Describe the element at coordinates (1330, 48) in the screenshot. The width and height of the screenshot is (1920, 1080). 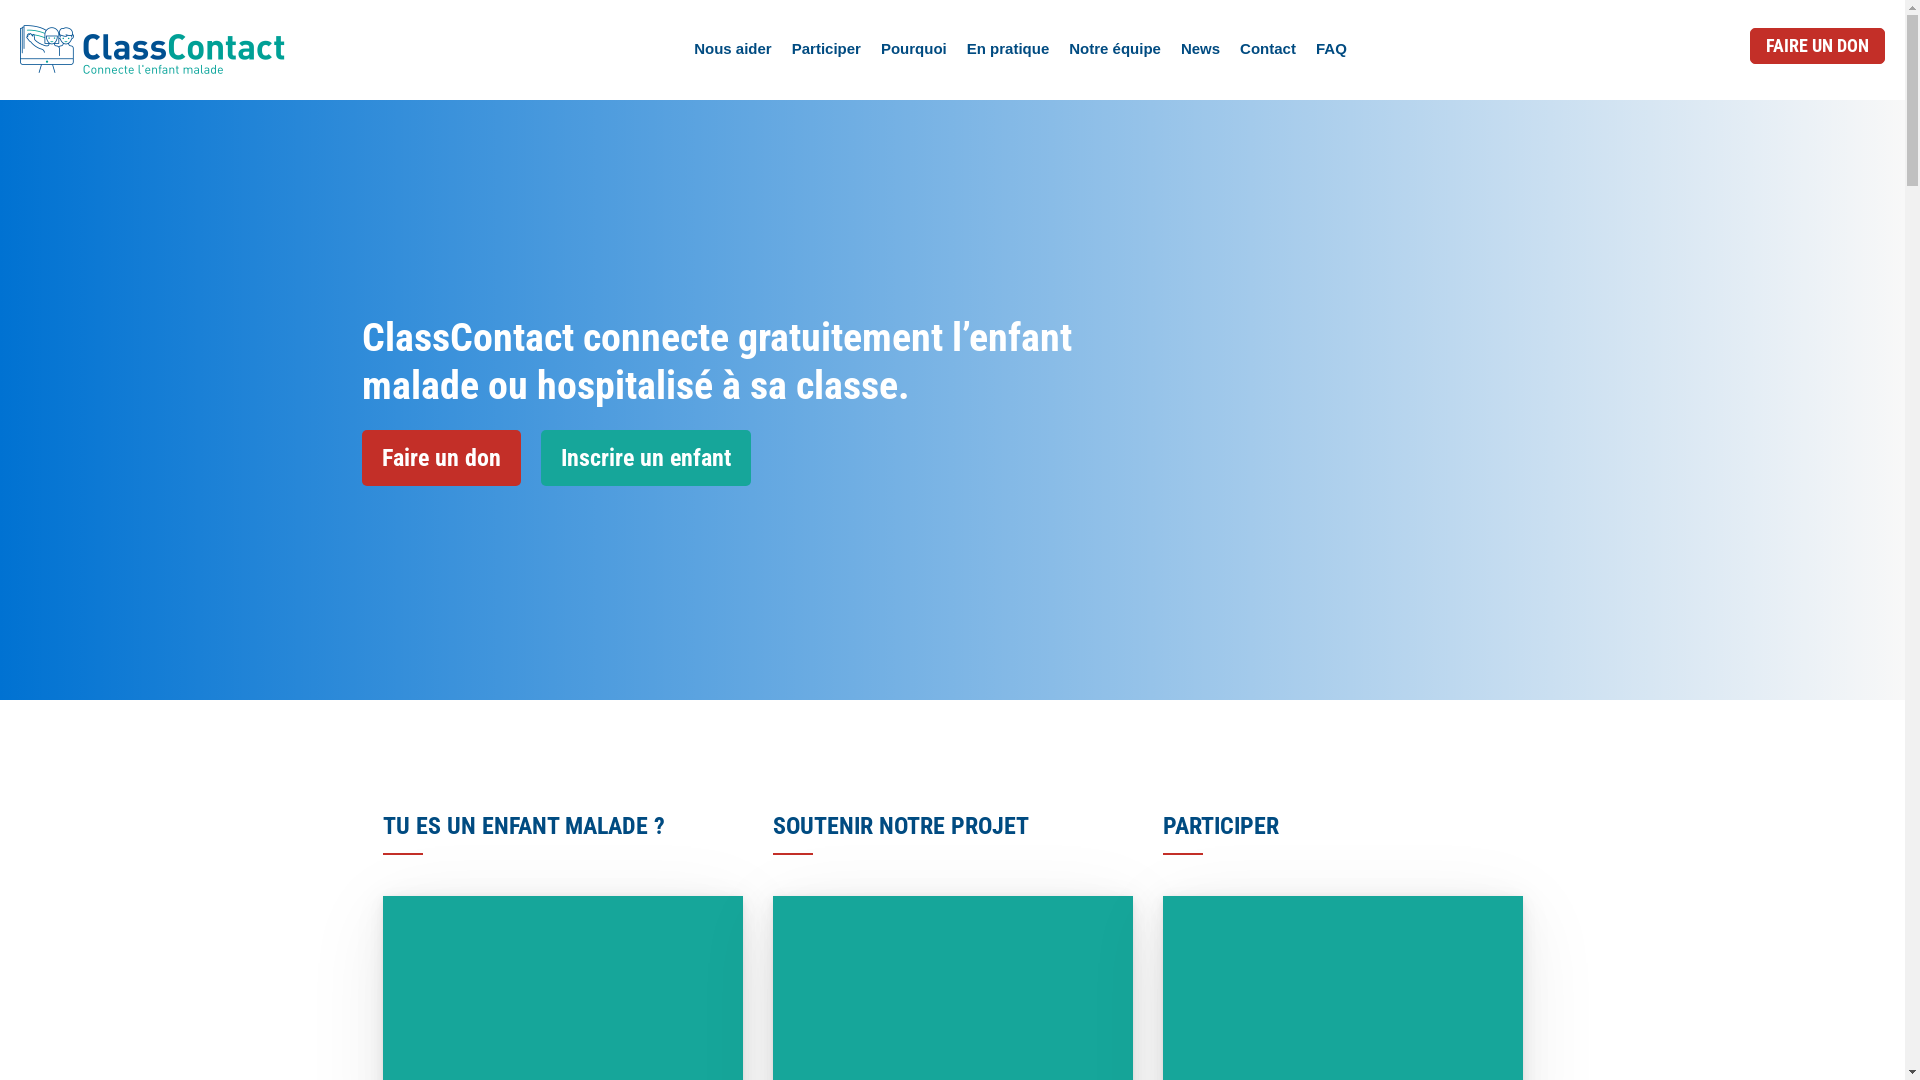
I see `FAQ` at that location.